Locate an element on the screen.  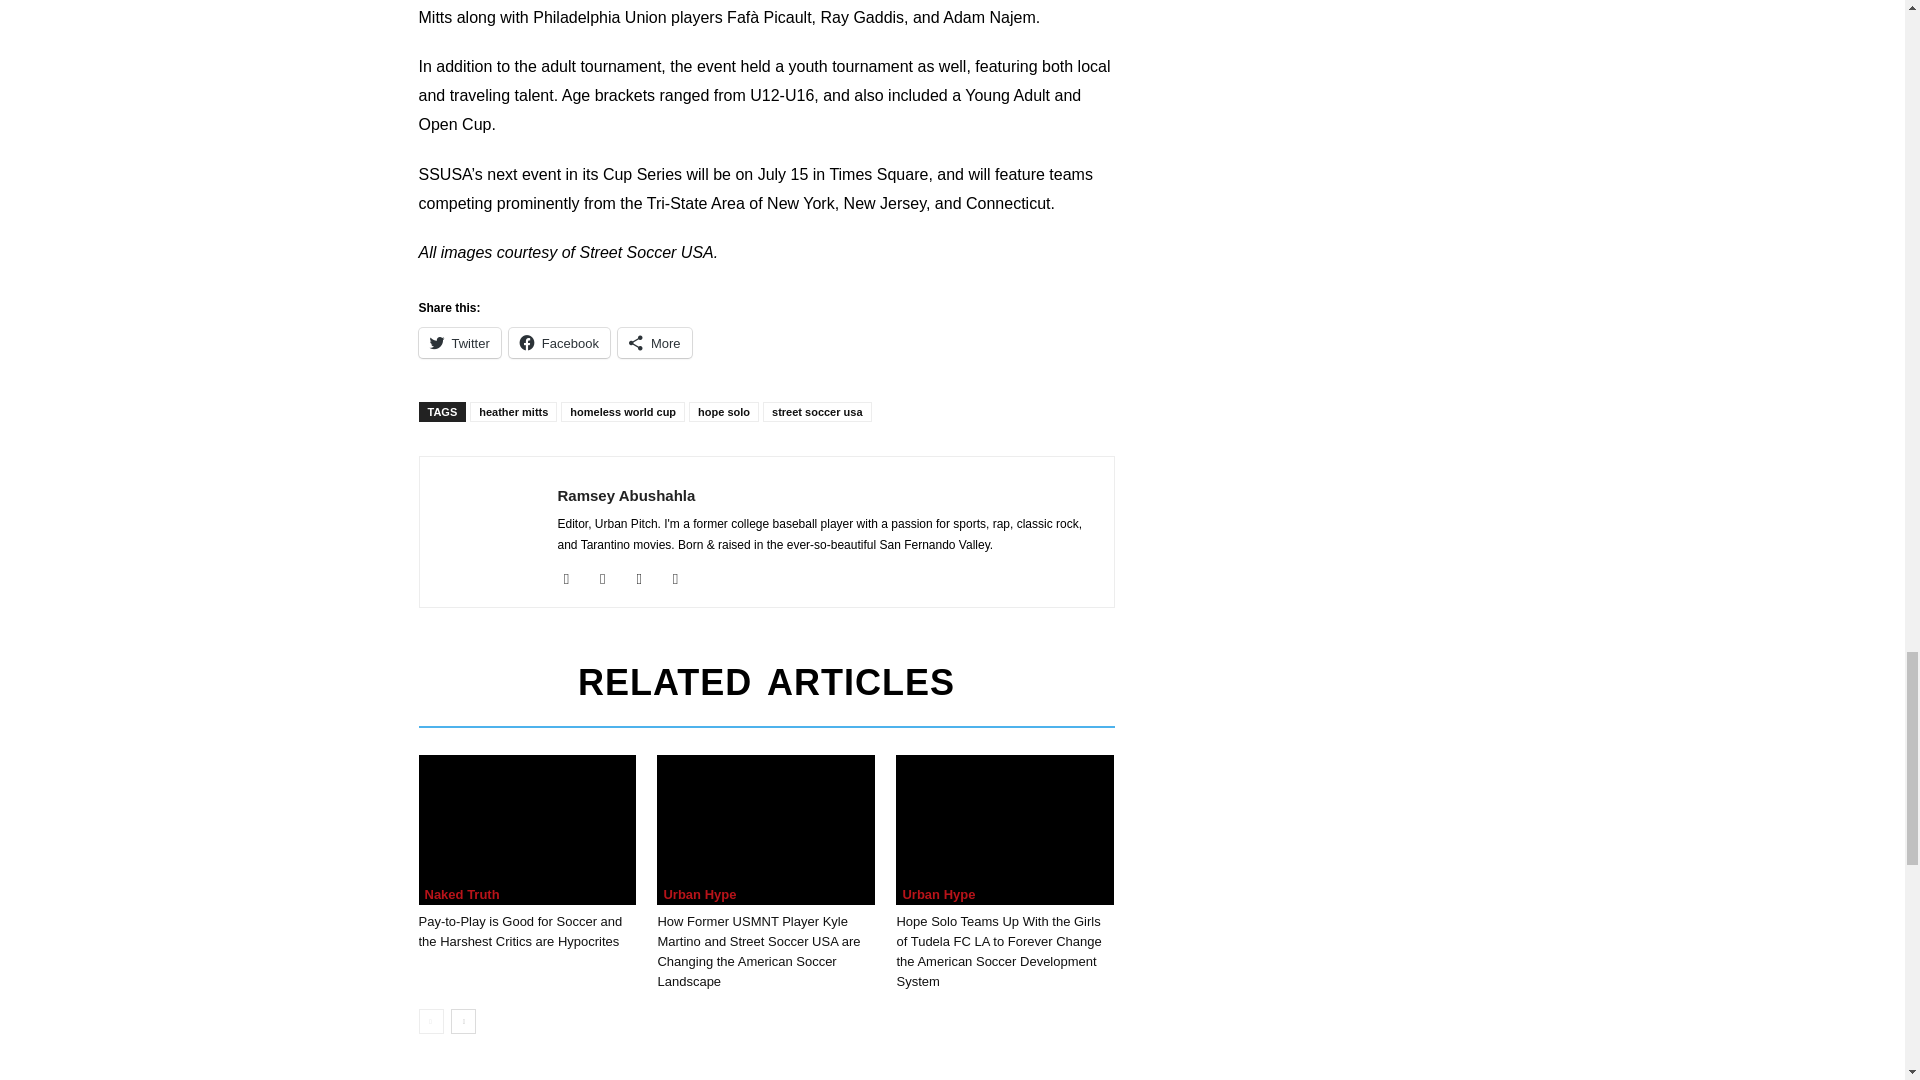
Twitter is located at coordinates (458, 342).